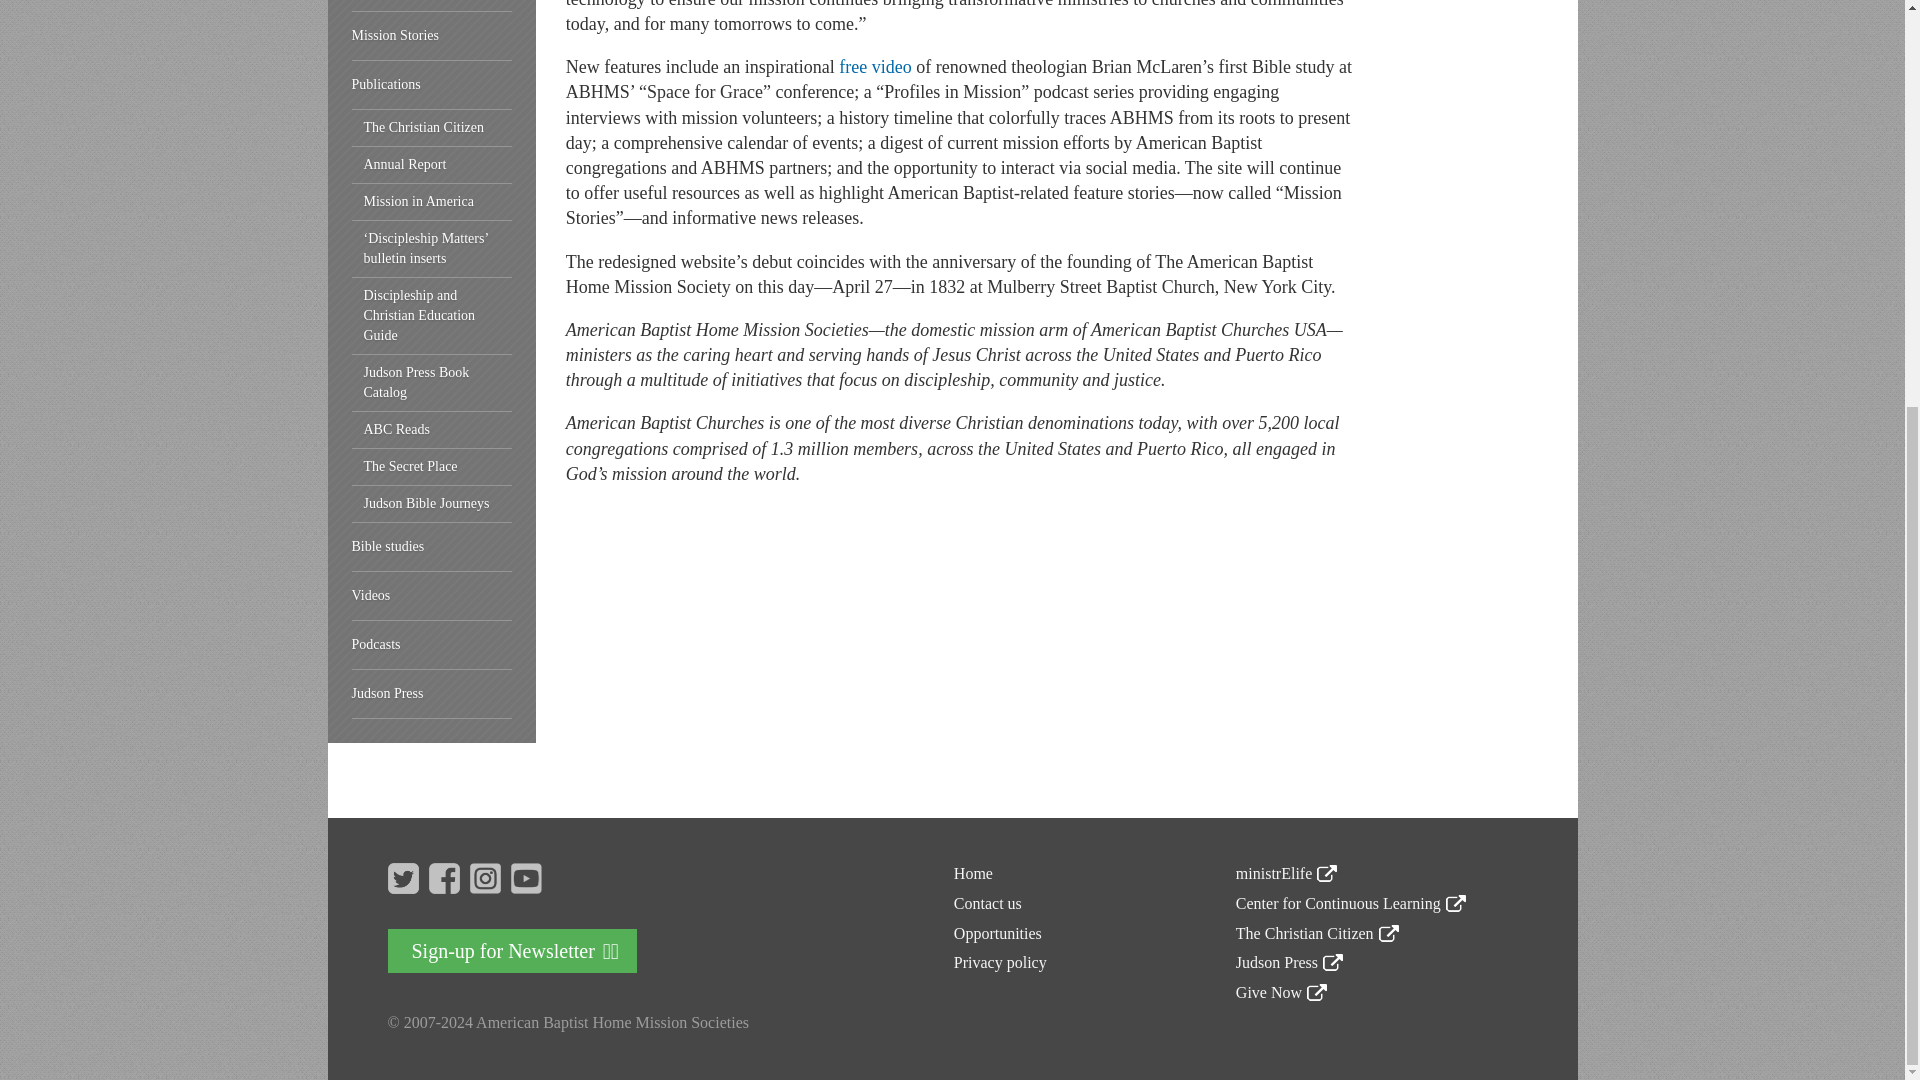 The width and height of the screenshot is (1920, 1080). Describe the element at coordinates (432, 316) in the screenshot. I see `Discipleship and Christian Education Guide` at that location.